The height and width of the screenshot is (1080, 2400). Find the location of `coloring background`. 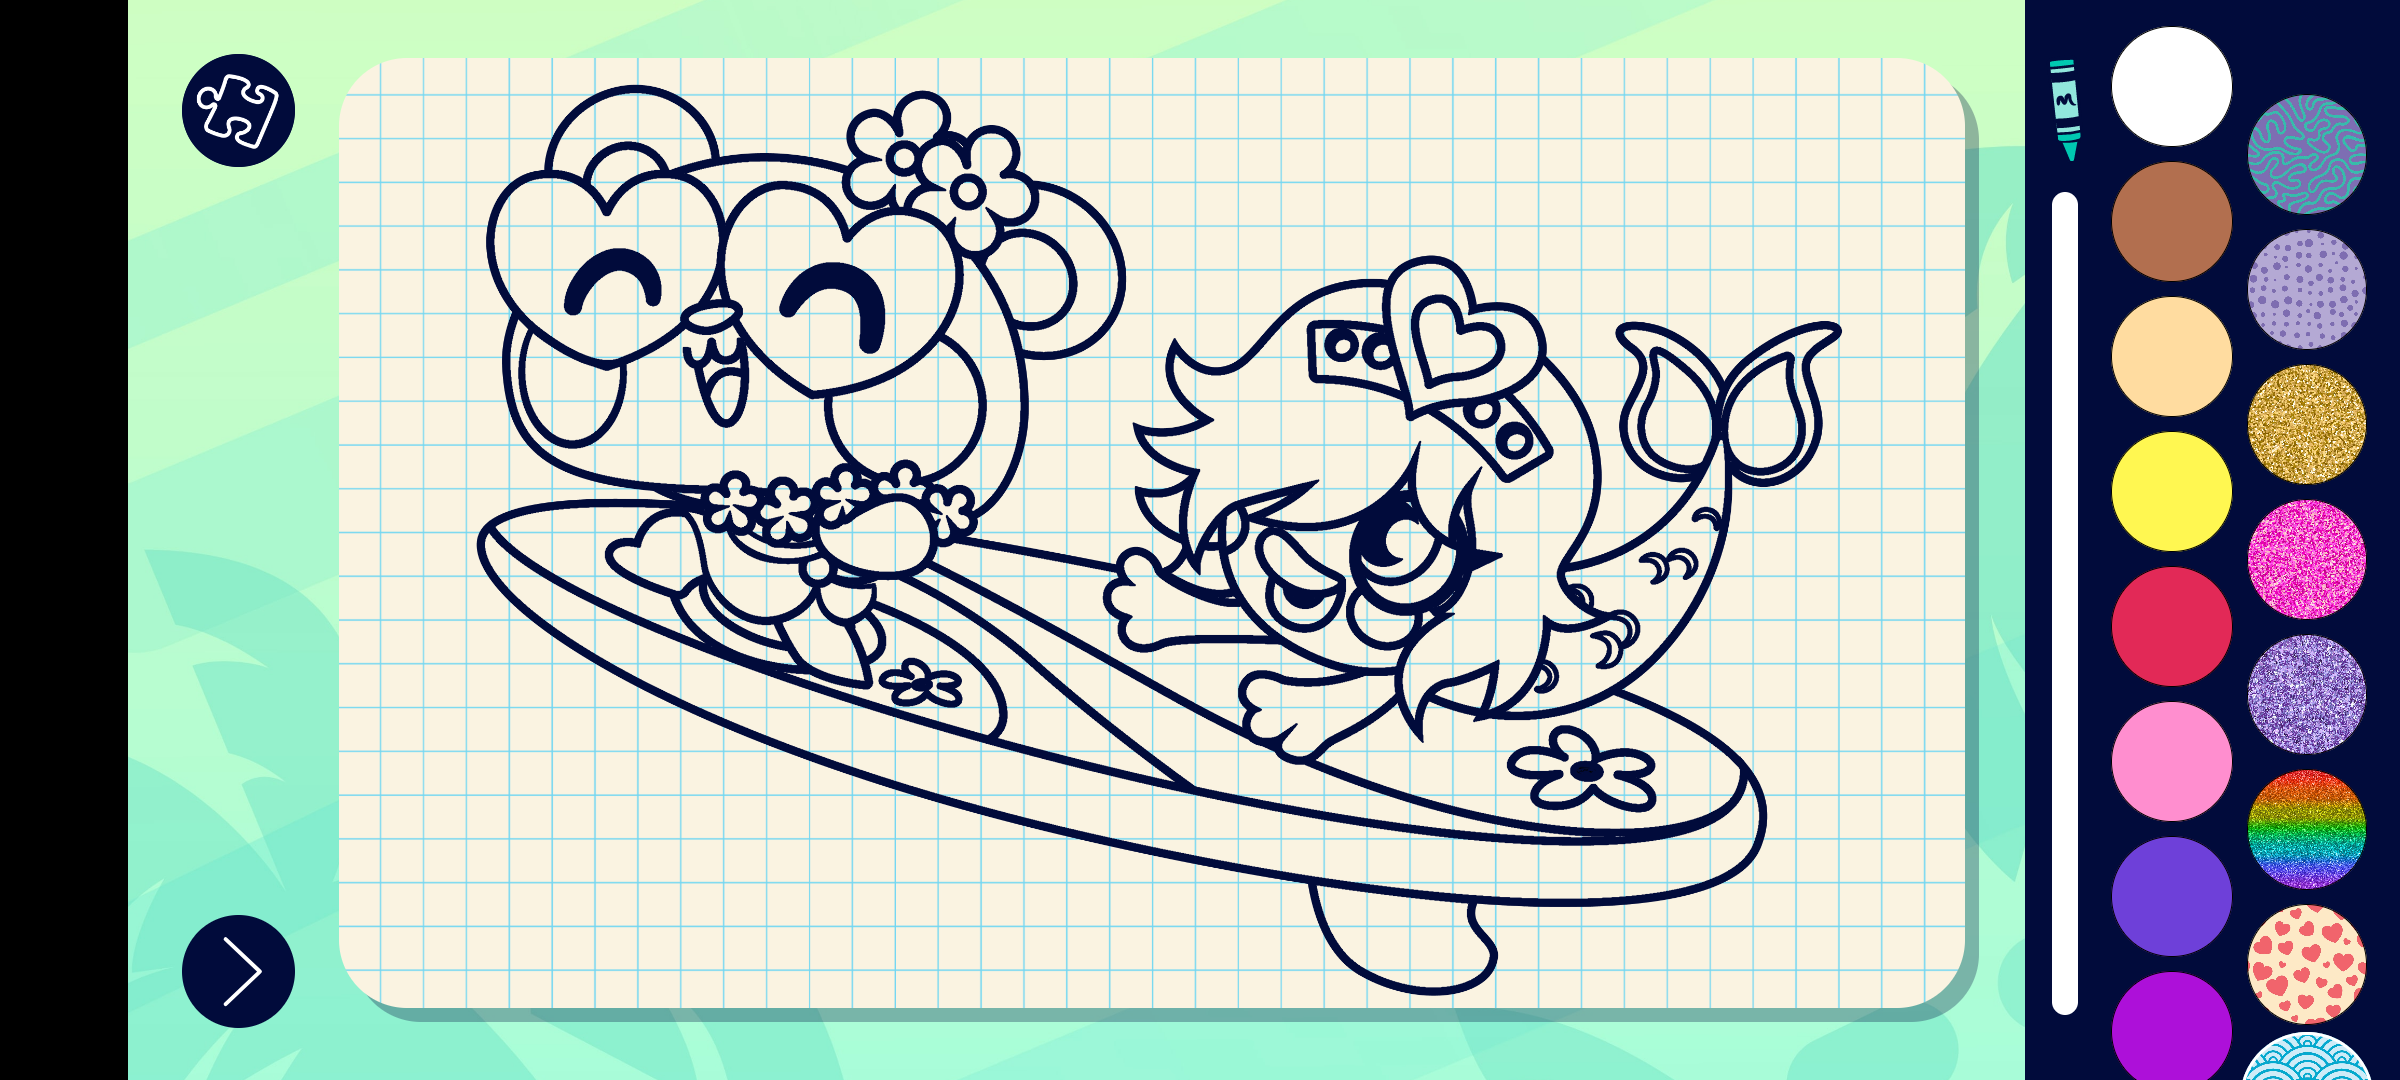

coloring background is located at coordinates (2308, 964).